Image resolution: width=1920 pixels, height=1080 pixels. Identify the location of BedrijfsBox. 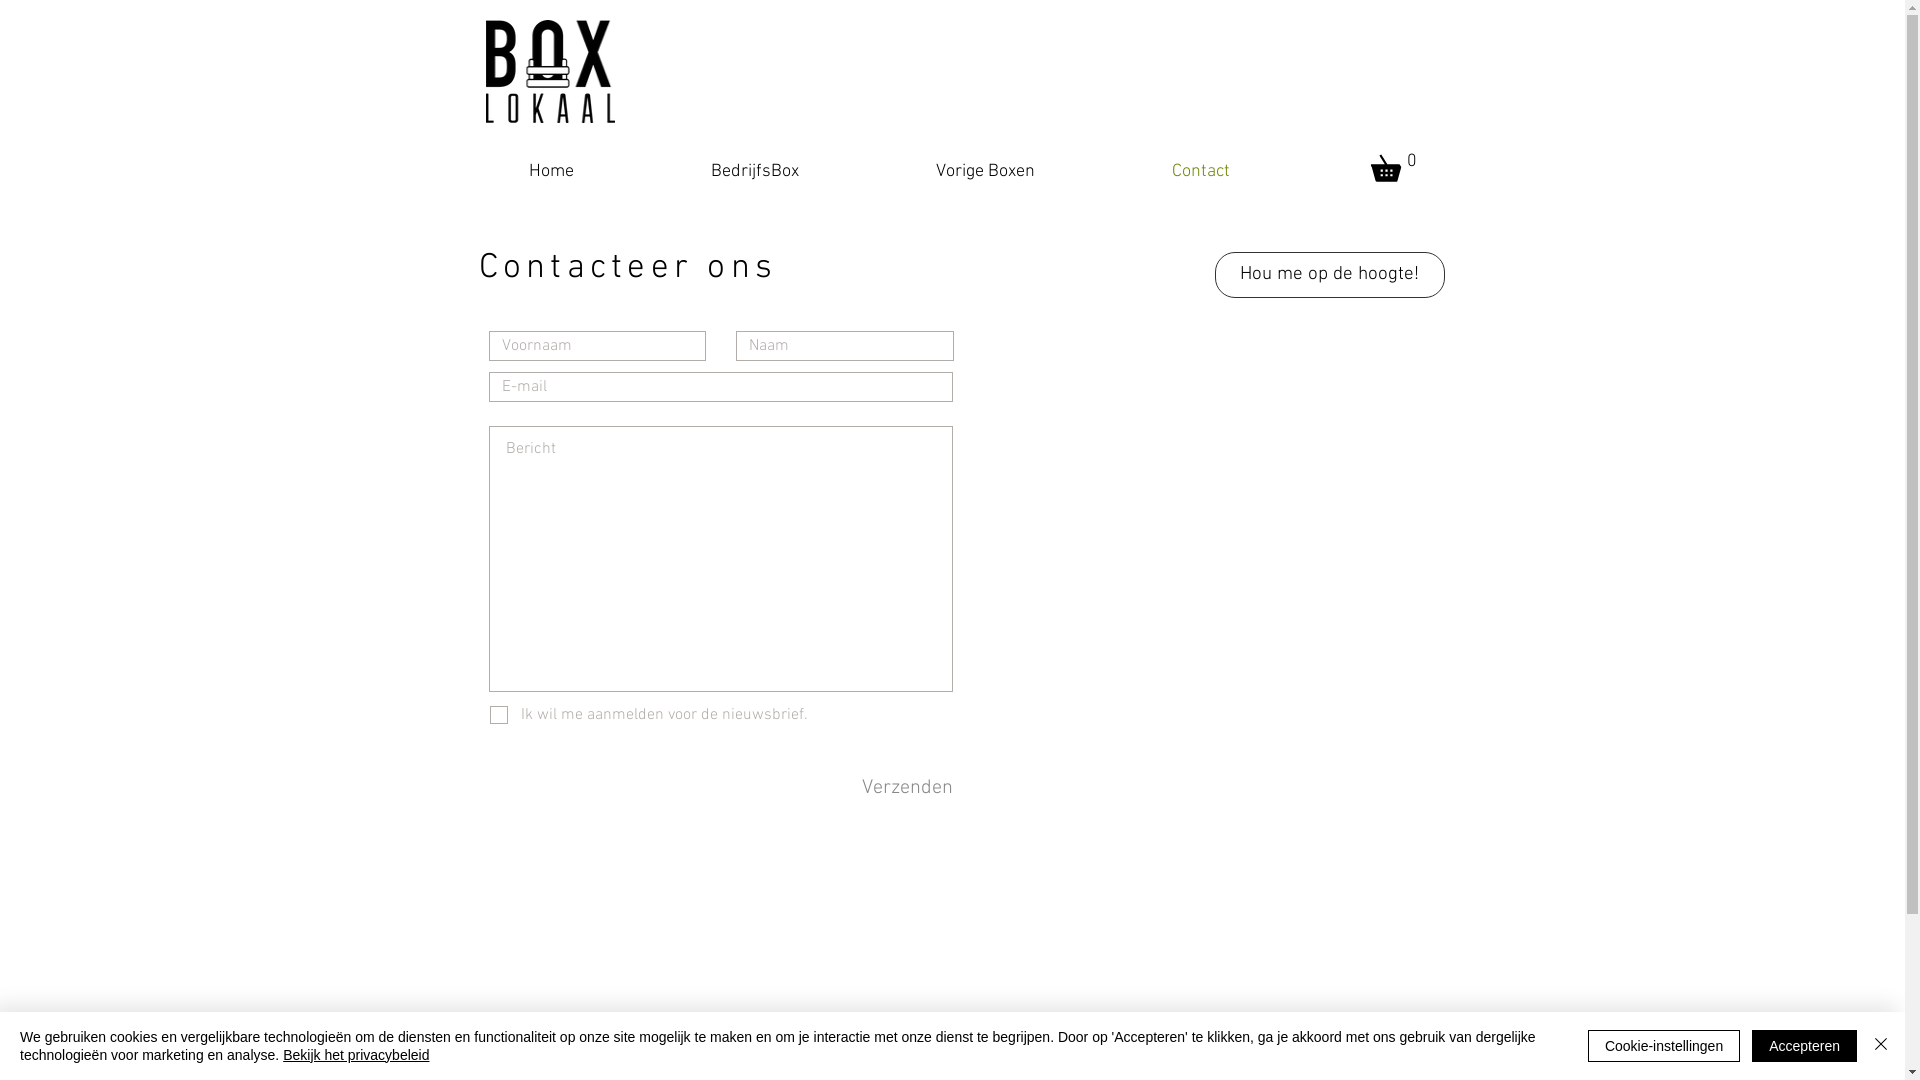
(802, 170).